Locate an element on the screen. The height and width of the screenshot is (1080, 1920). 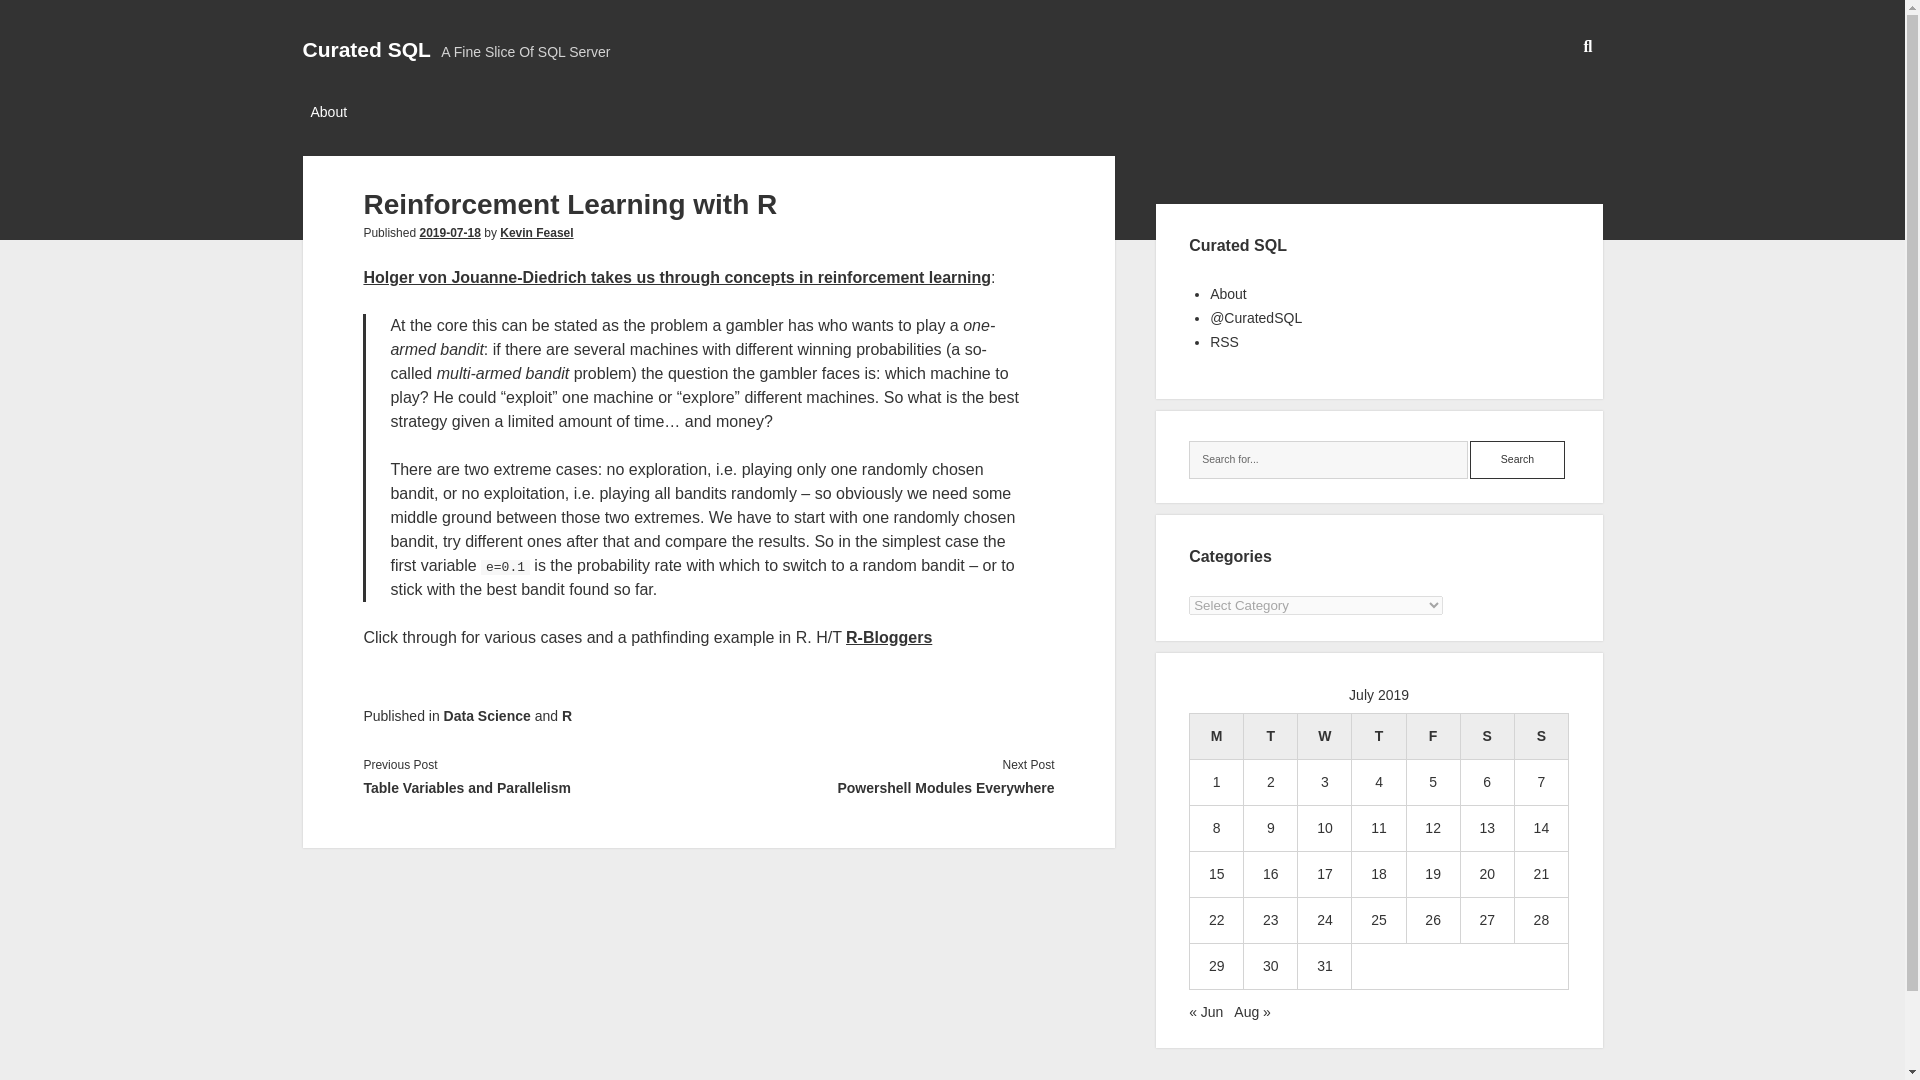
19 is located at coordinates (1432, 874).